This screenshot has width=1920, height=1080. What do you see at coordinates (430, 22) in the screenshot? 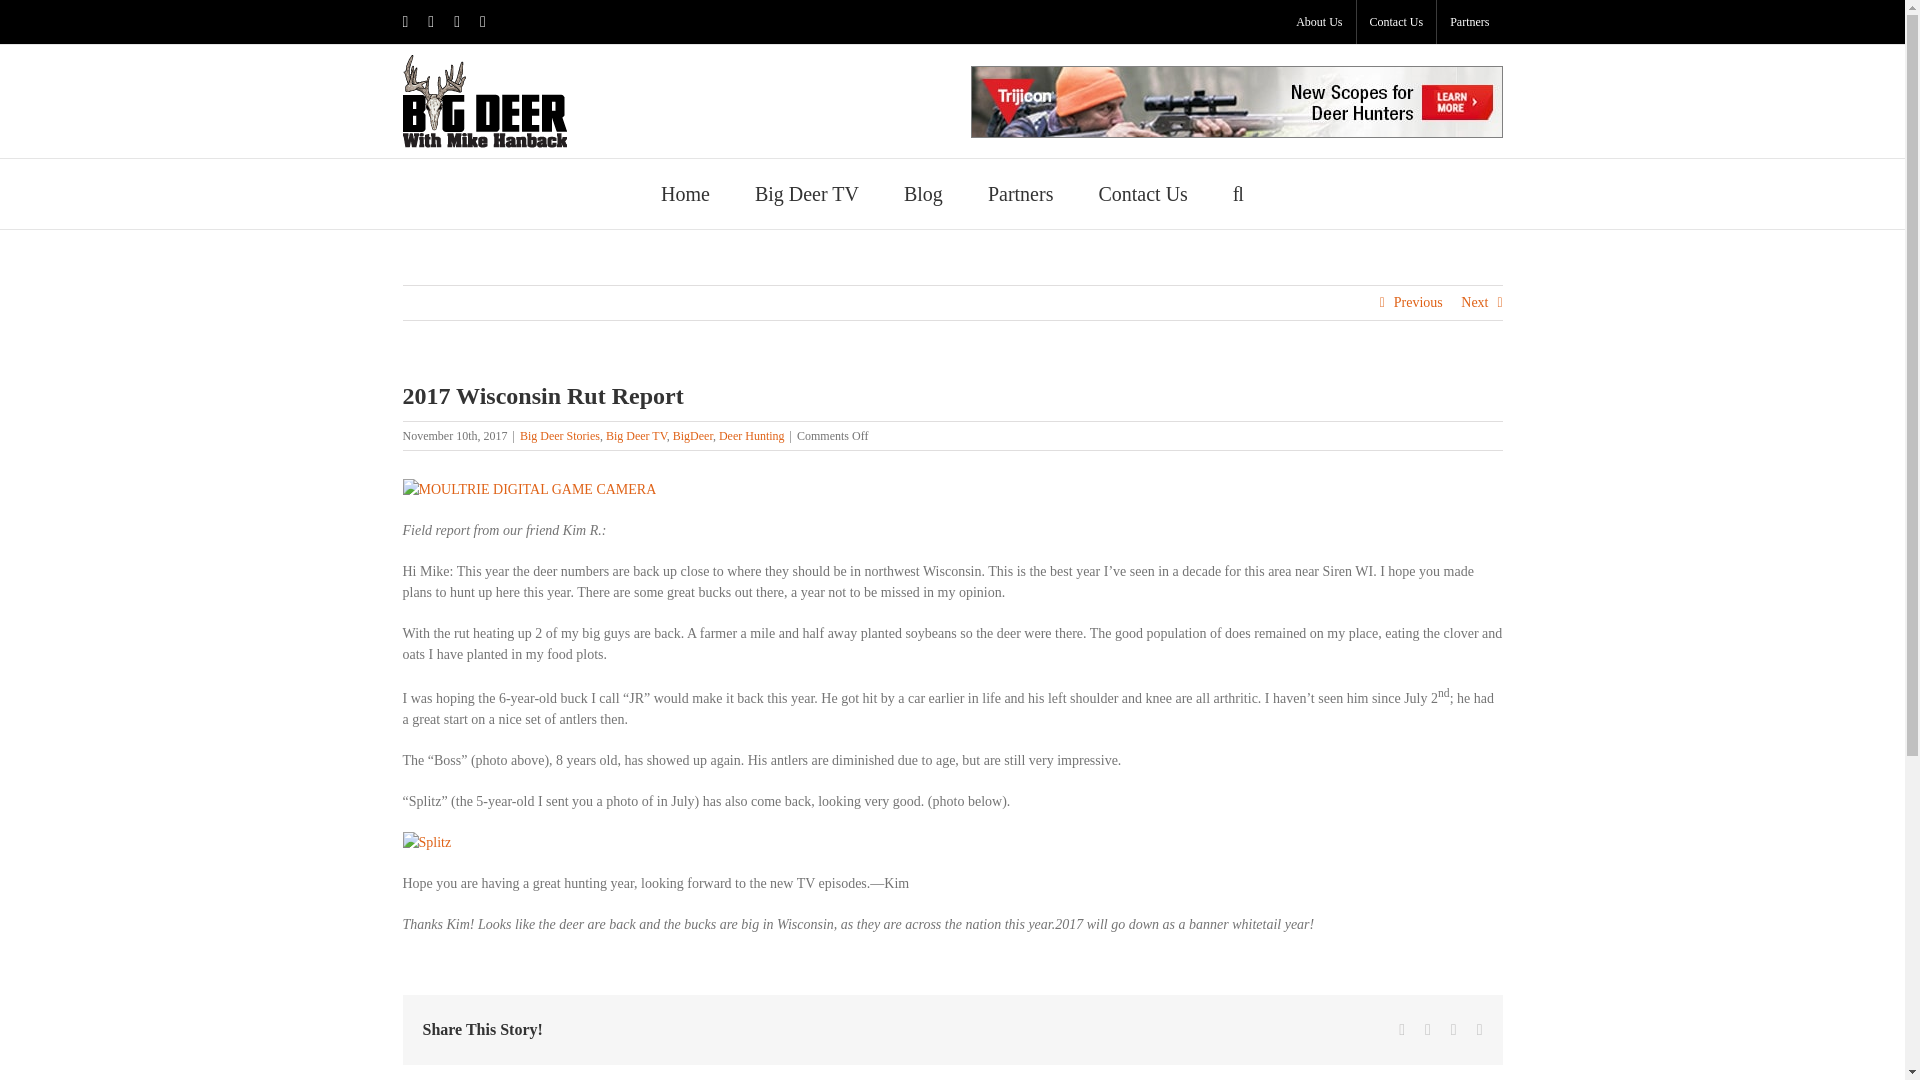
I see `X` at bounding box center [430, 22].